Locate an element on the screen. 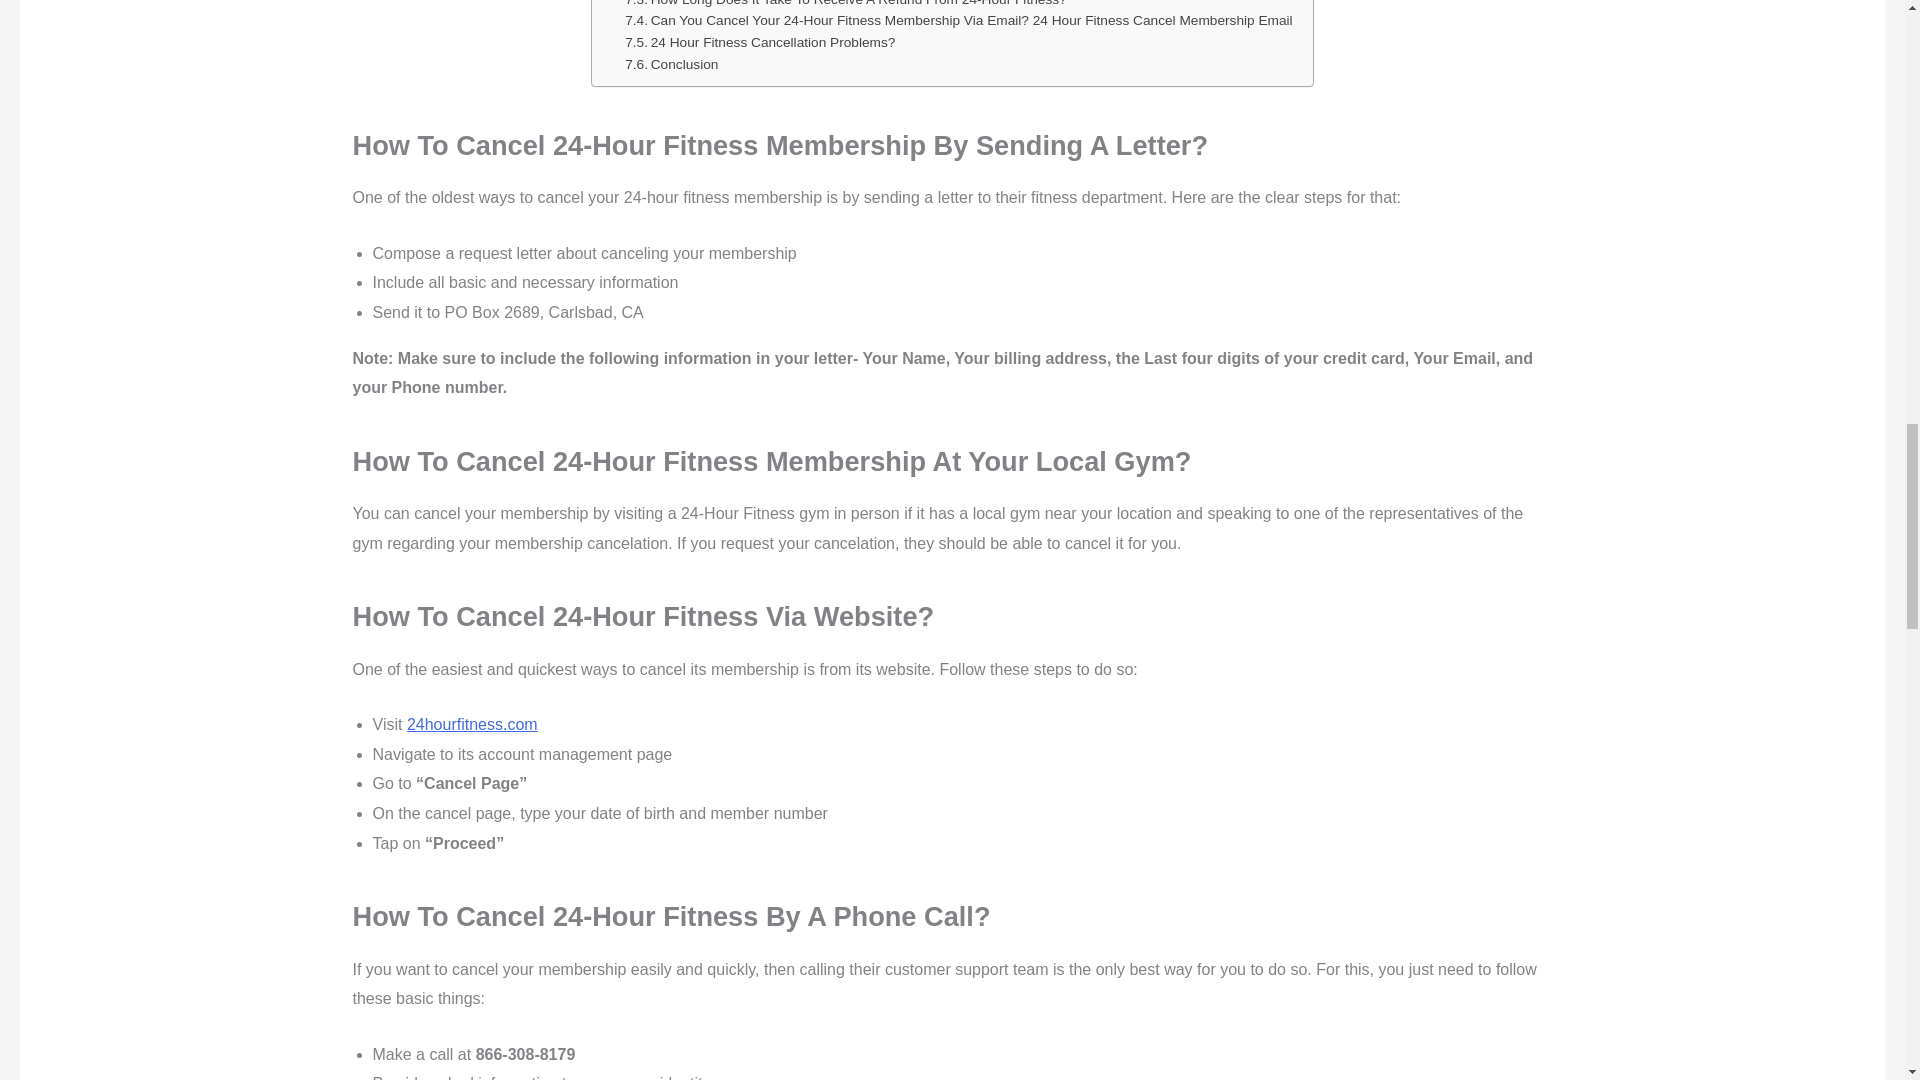 This screenshot has height=1080, width=1920. Conclusion is located at coordinates (672, 64).